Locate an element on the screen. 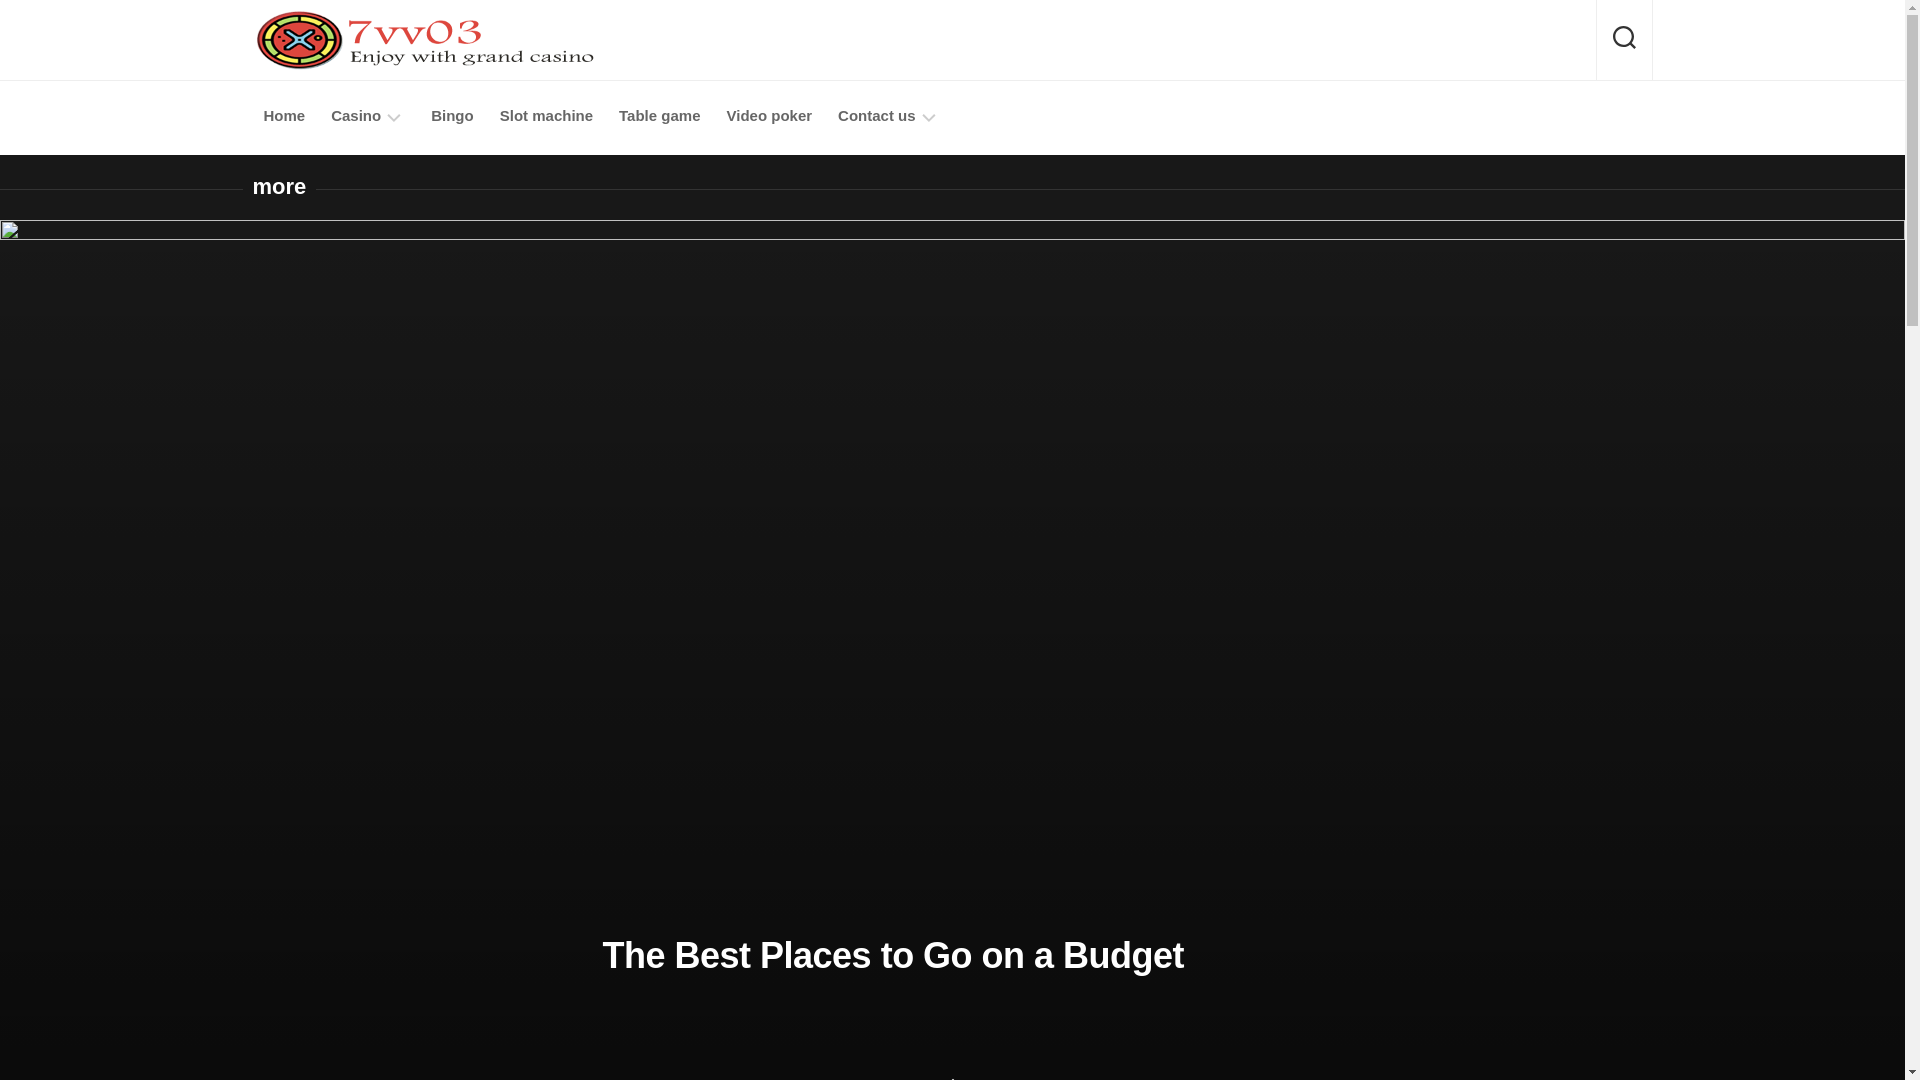 This screenshot has width=1920, height=1080. Home is located at coordinates (284, 116).